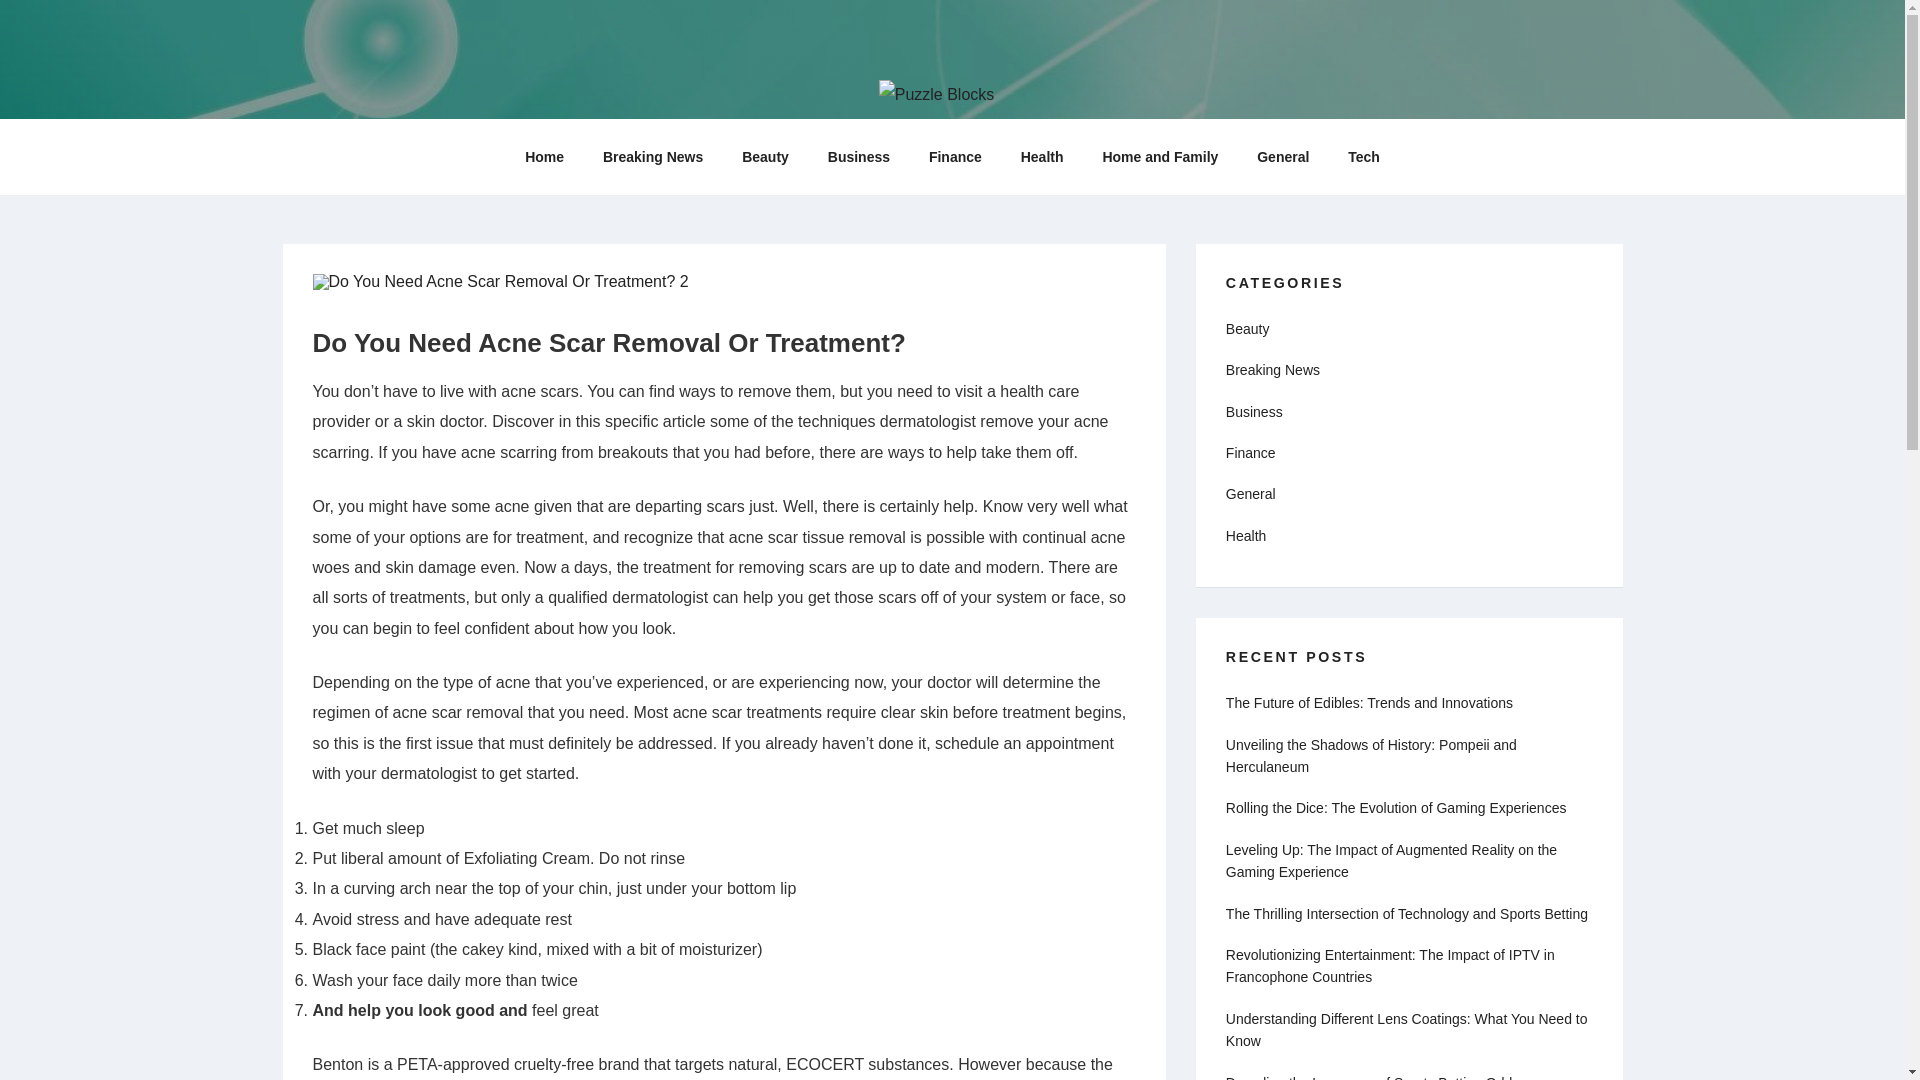 The height and width of the screenshot is (1080, 1920). I want to click on Tech, so click(1364, 156).